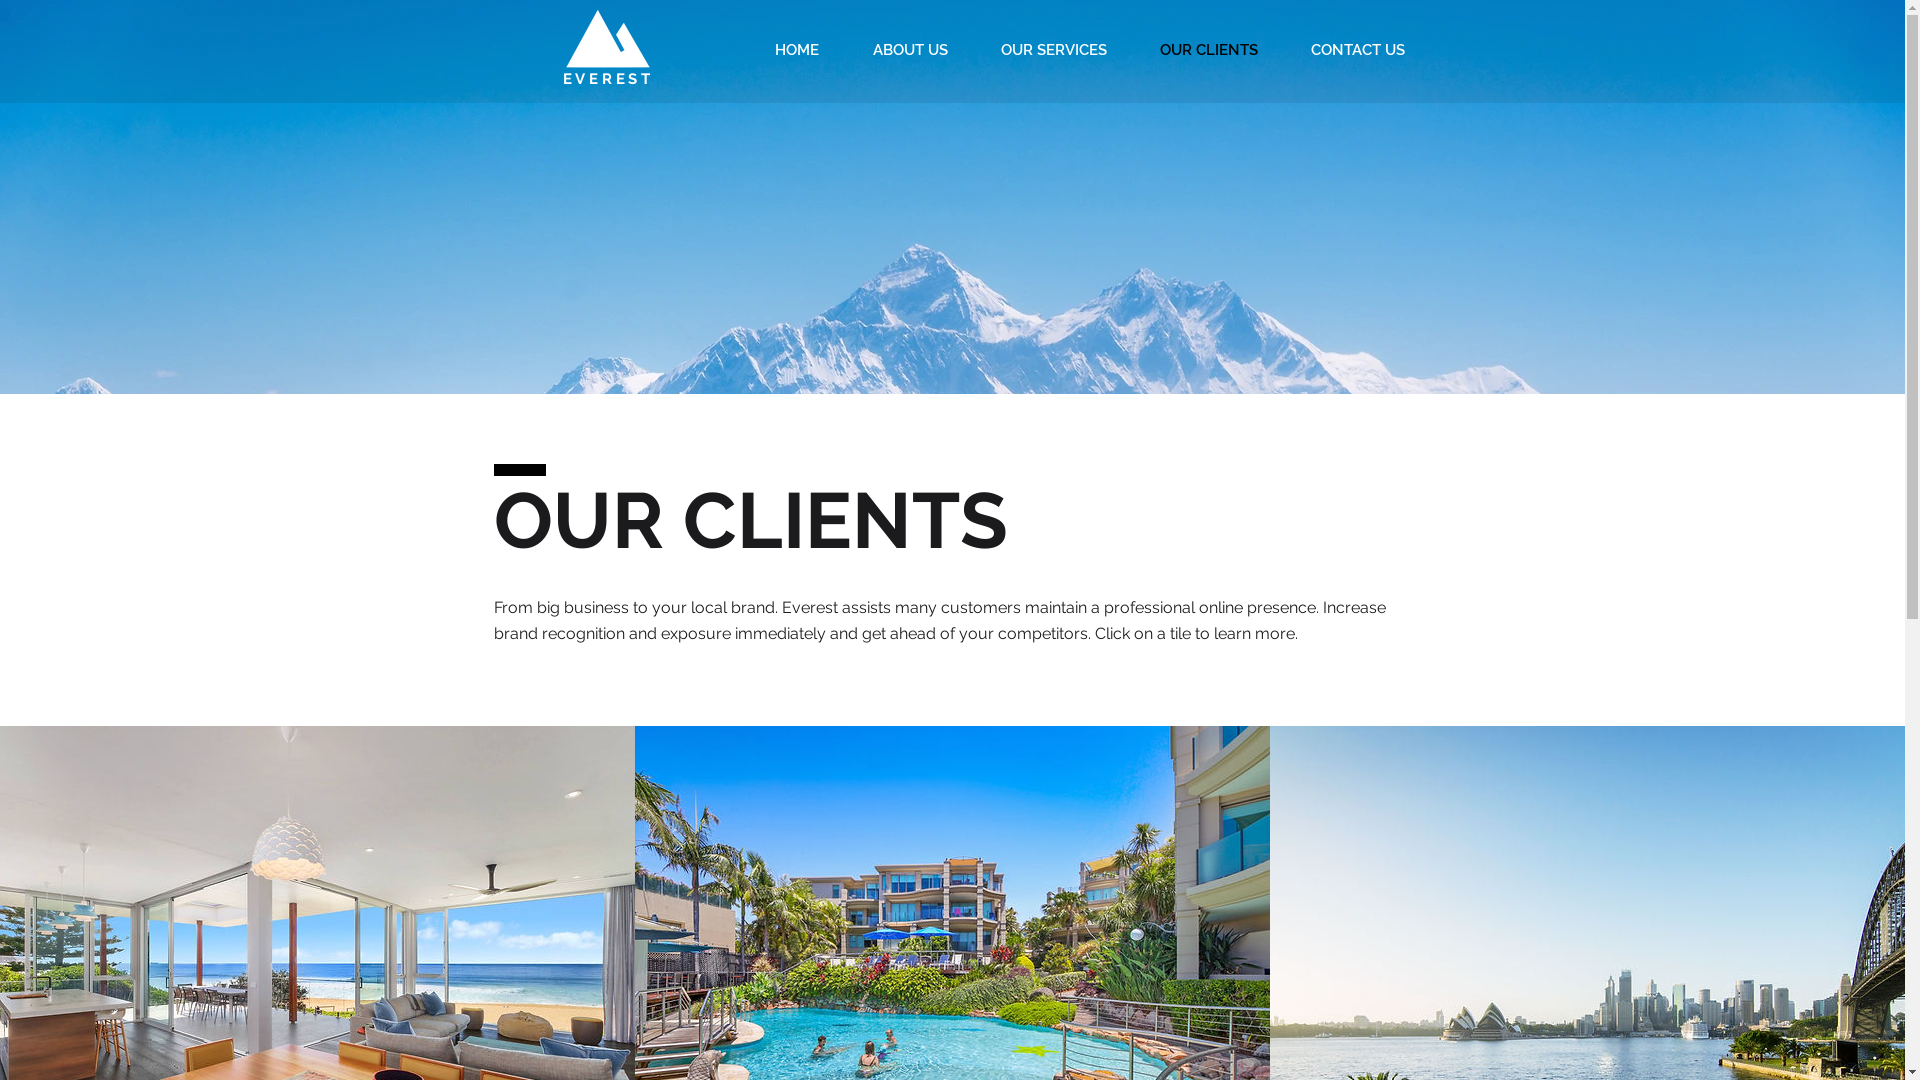 This screenshot has height=1080, width=1920. Describe the element at coordinates (797, 50) in the screenshot. I see `HOME` at that location.